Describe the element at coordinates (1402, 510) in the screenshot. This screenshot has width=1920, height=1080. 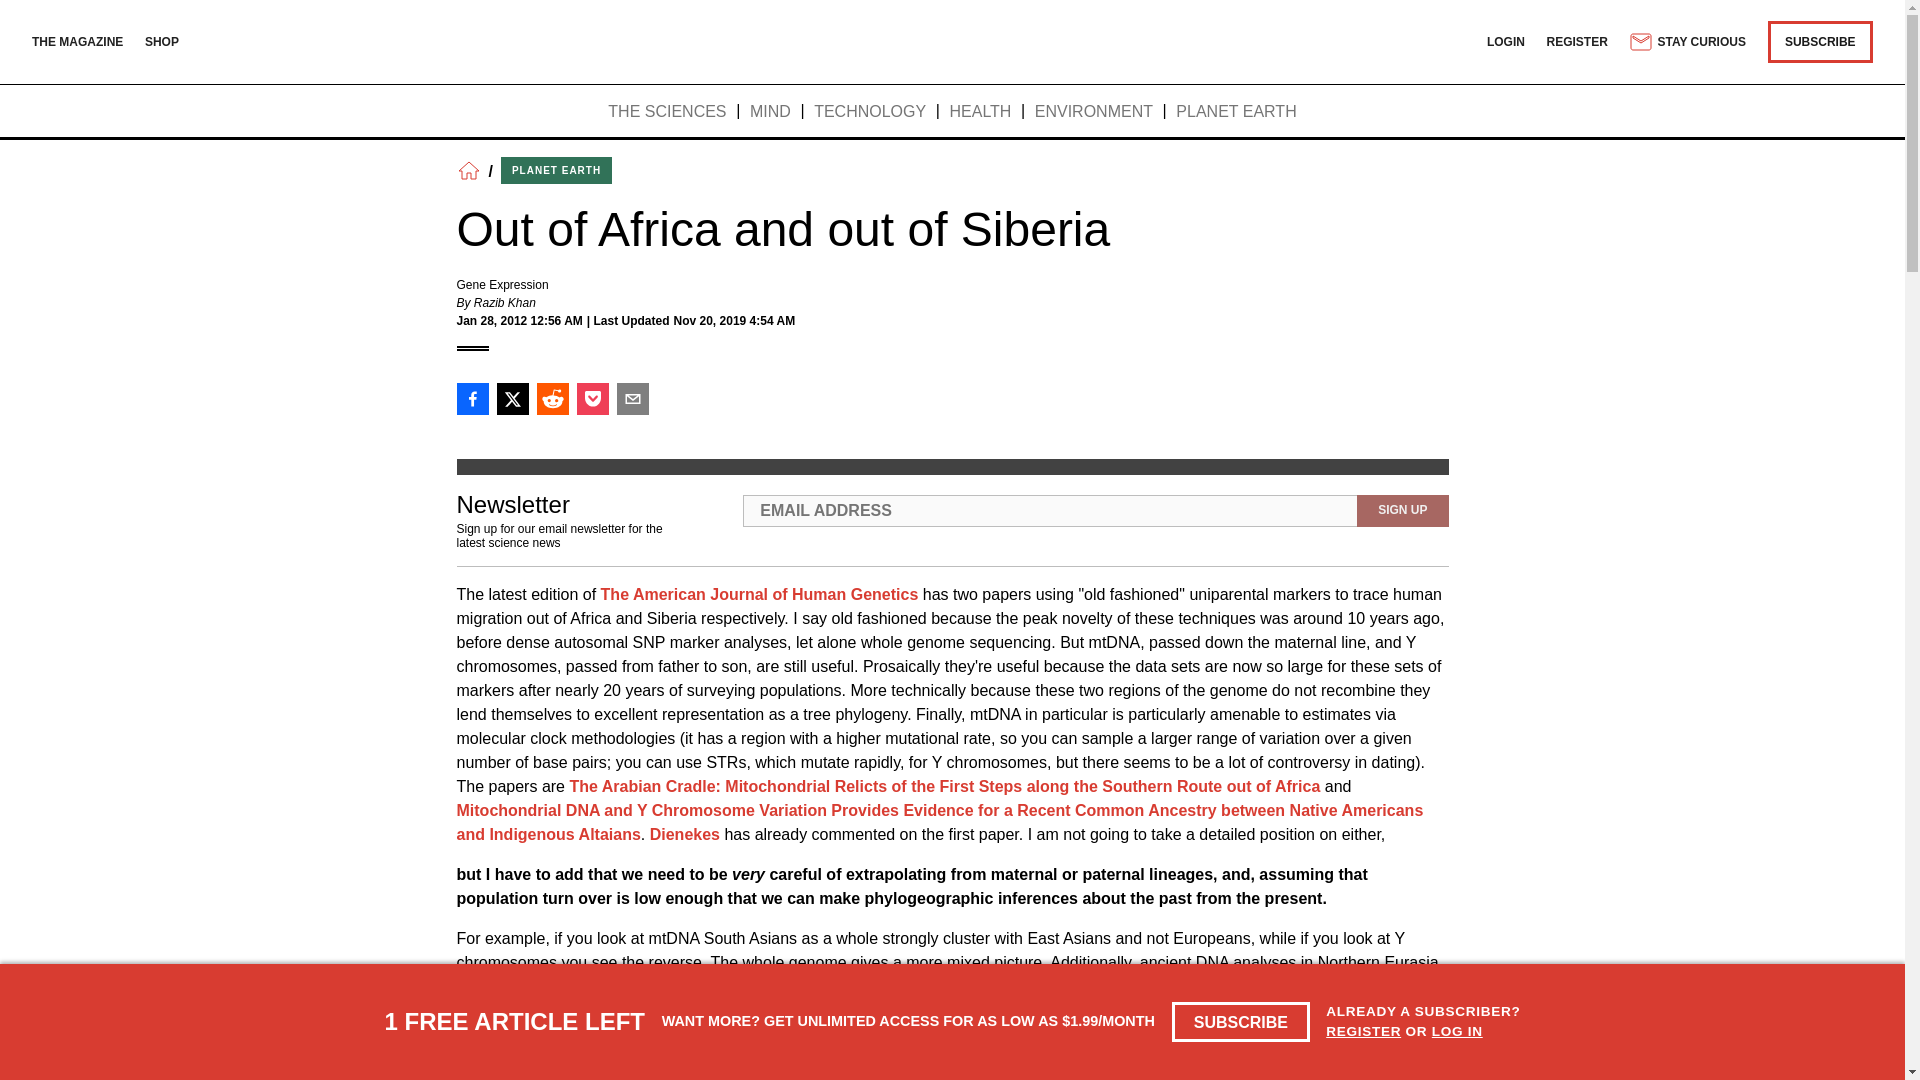
I see `SIGN UP` at that location.